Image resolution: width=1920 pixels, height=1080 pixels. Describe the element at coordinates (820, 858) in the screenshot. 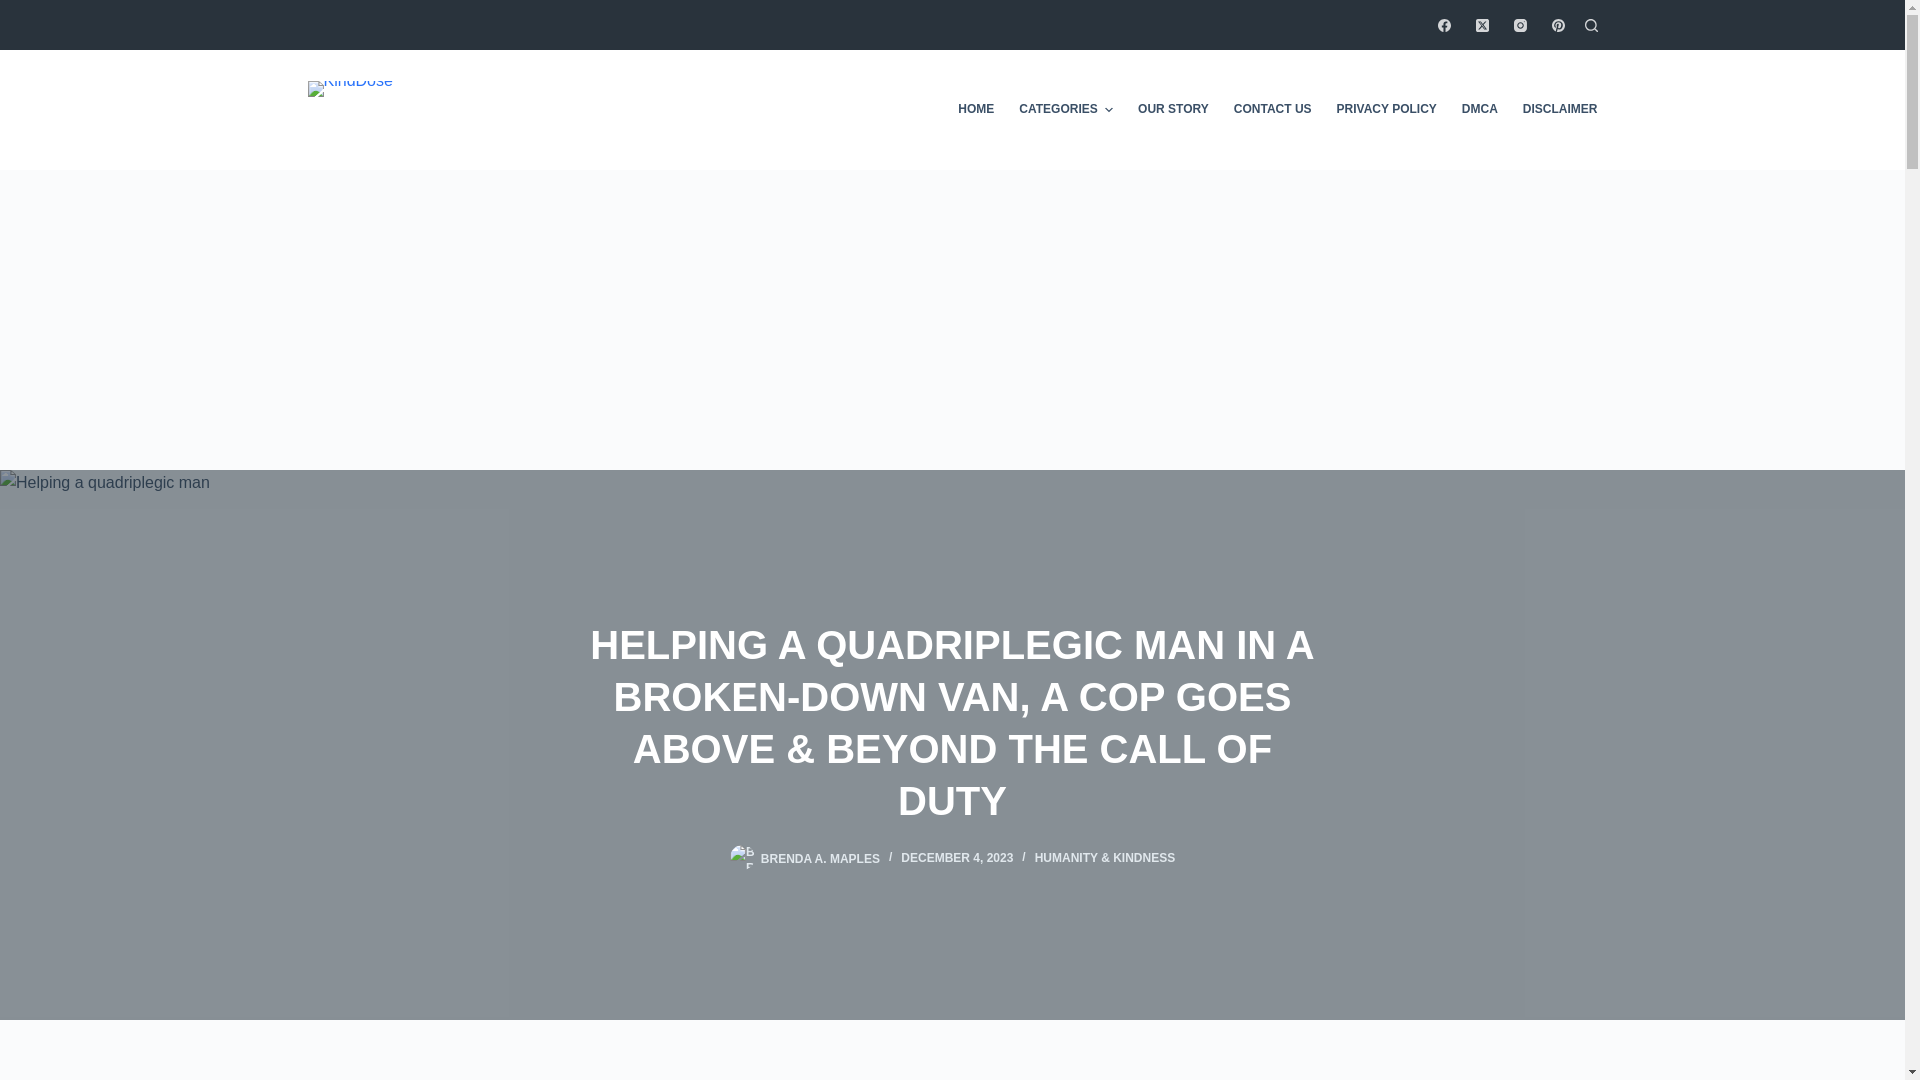

I see `Posts by Brenda A. Maples` at that location.